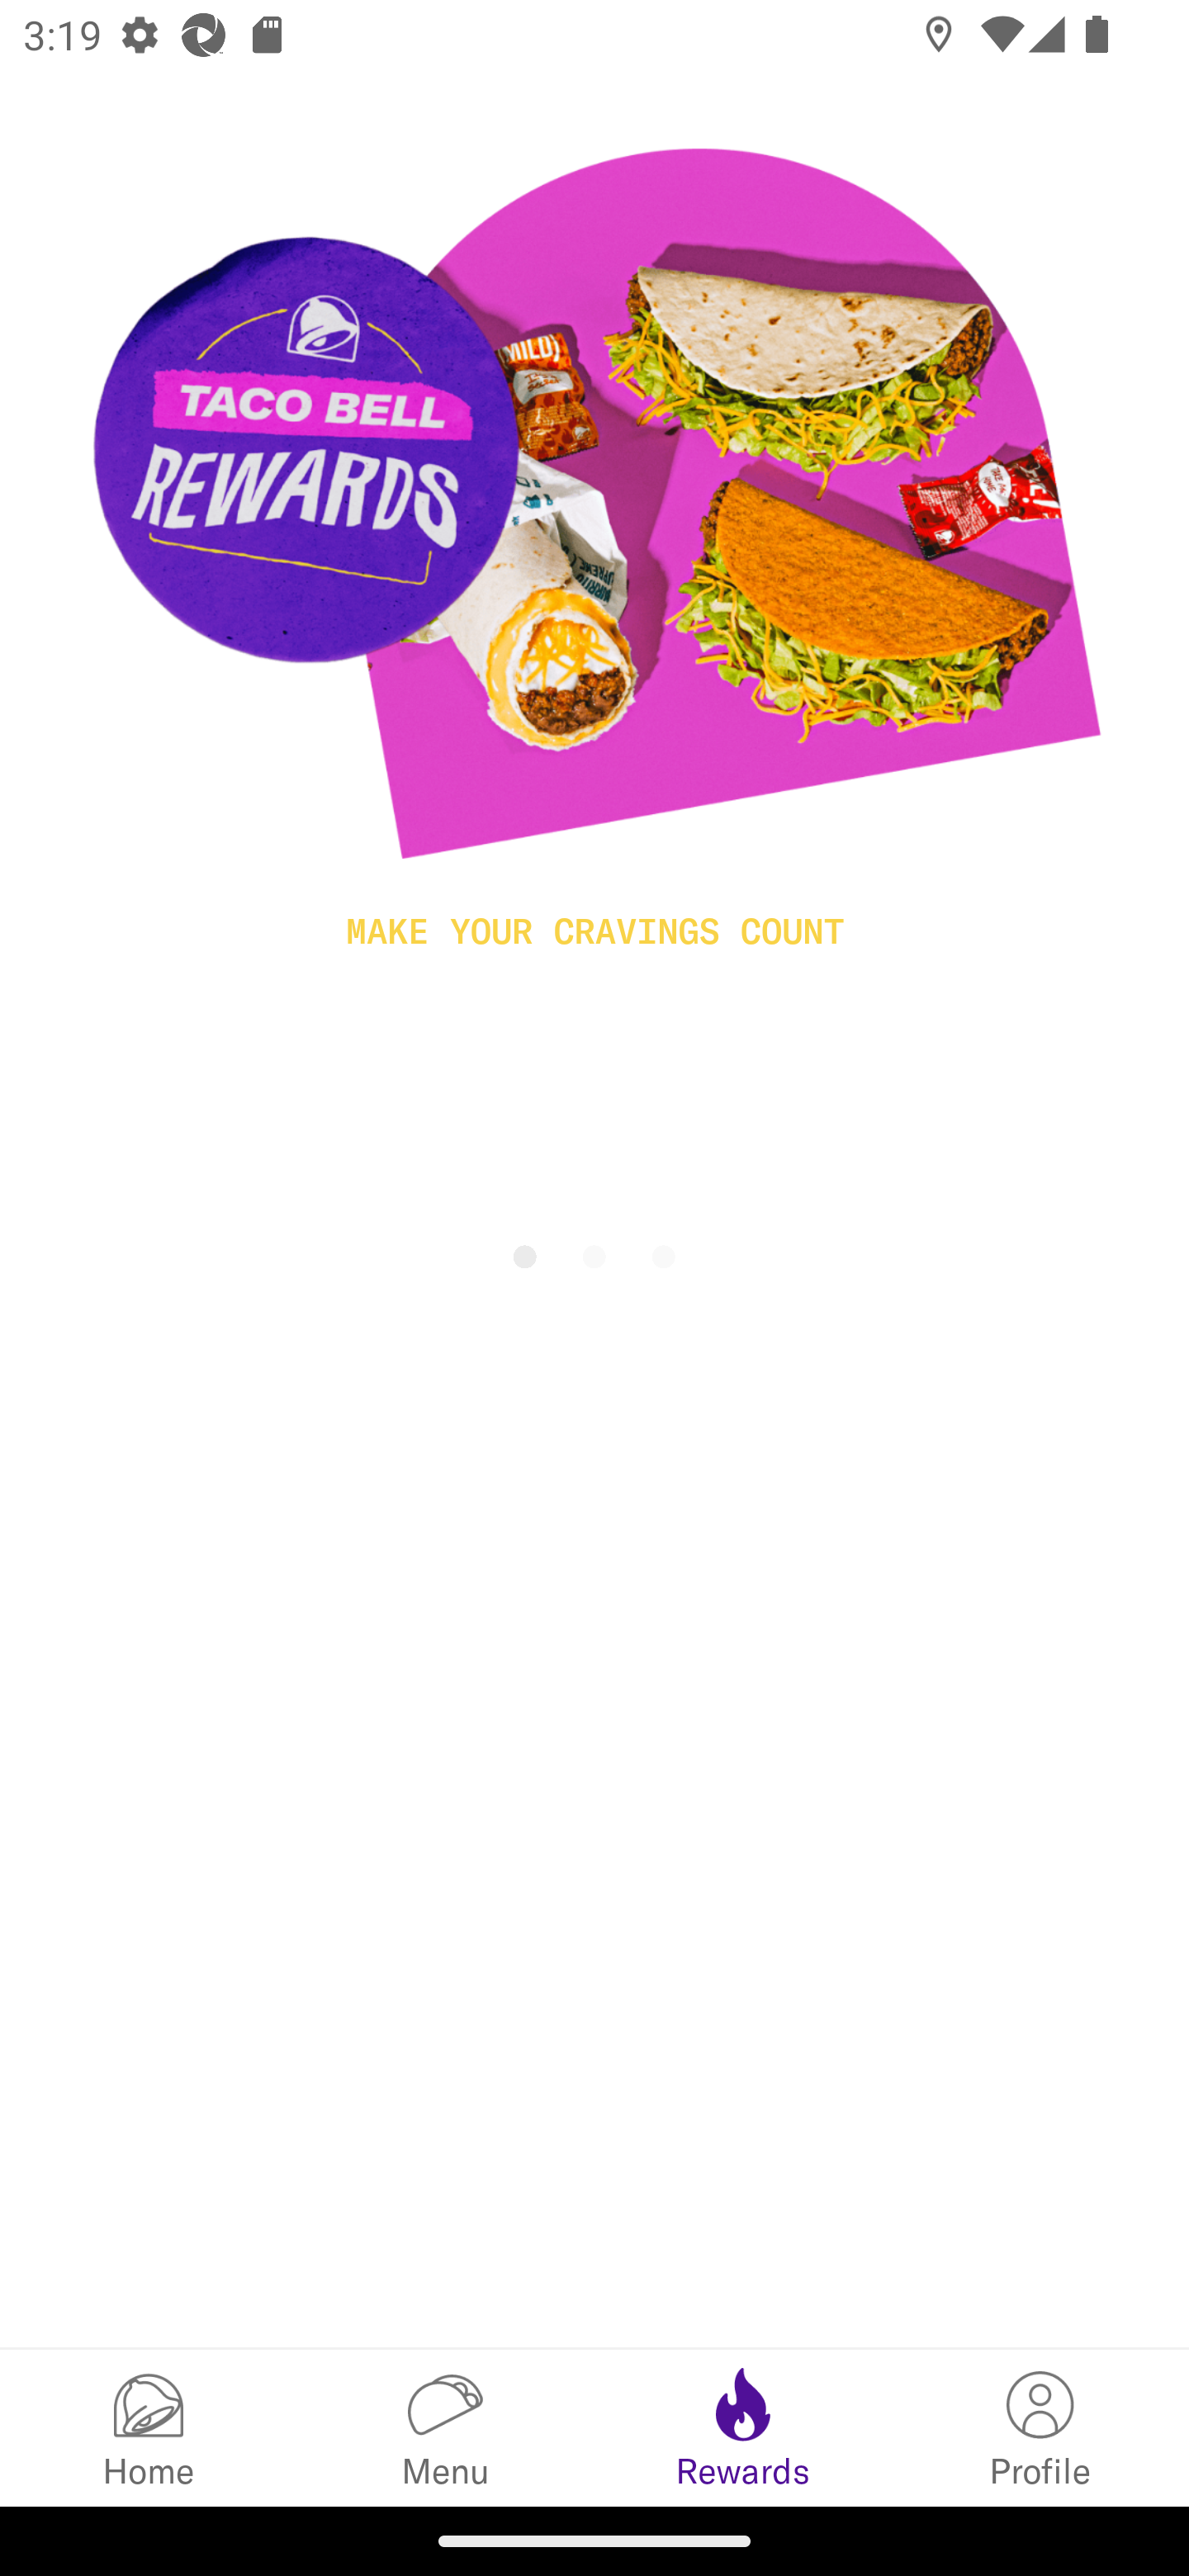 Image resolution: width=1189 pixels, height=2576 pixels. I want to click on My Info Profile, so click(1040, 2426).